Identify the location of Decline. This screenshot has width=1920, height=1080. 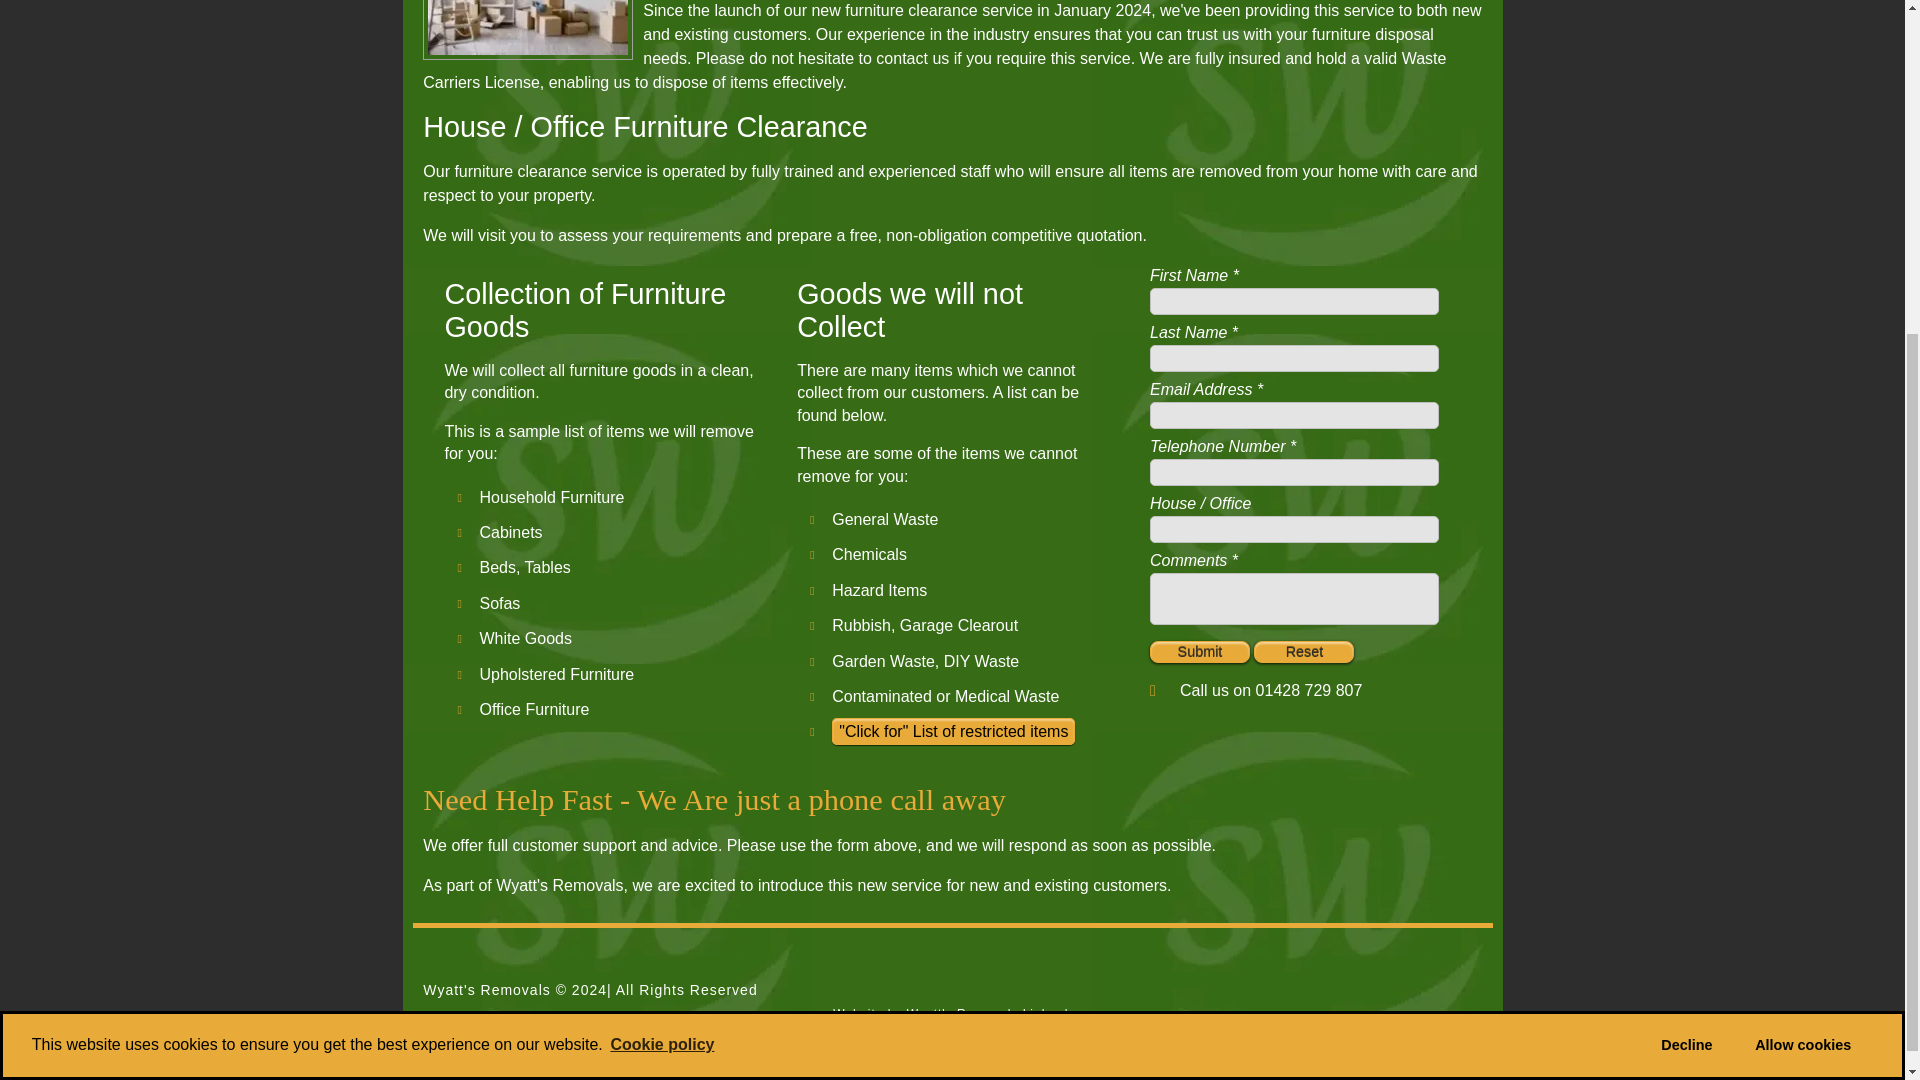
(1686, 563).